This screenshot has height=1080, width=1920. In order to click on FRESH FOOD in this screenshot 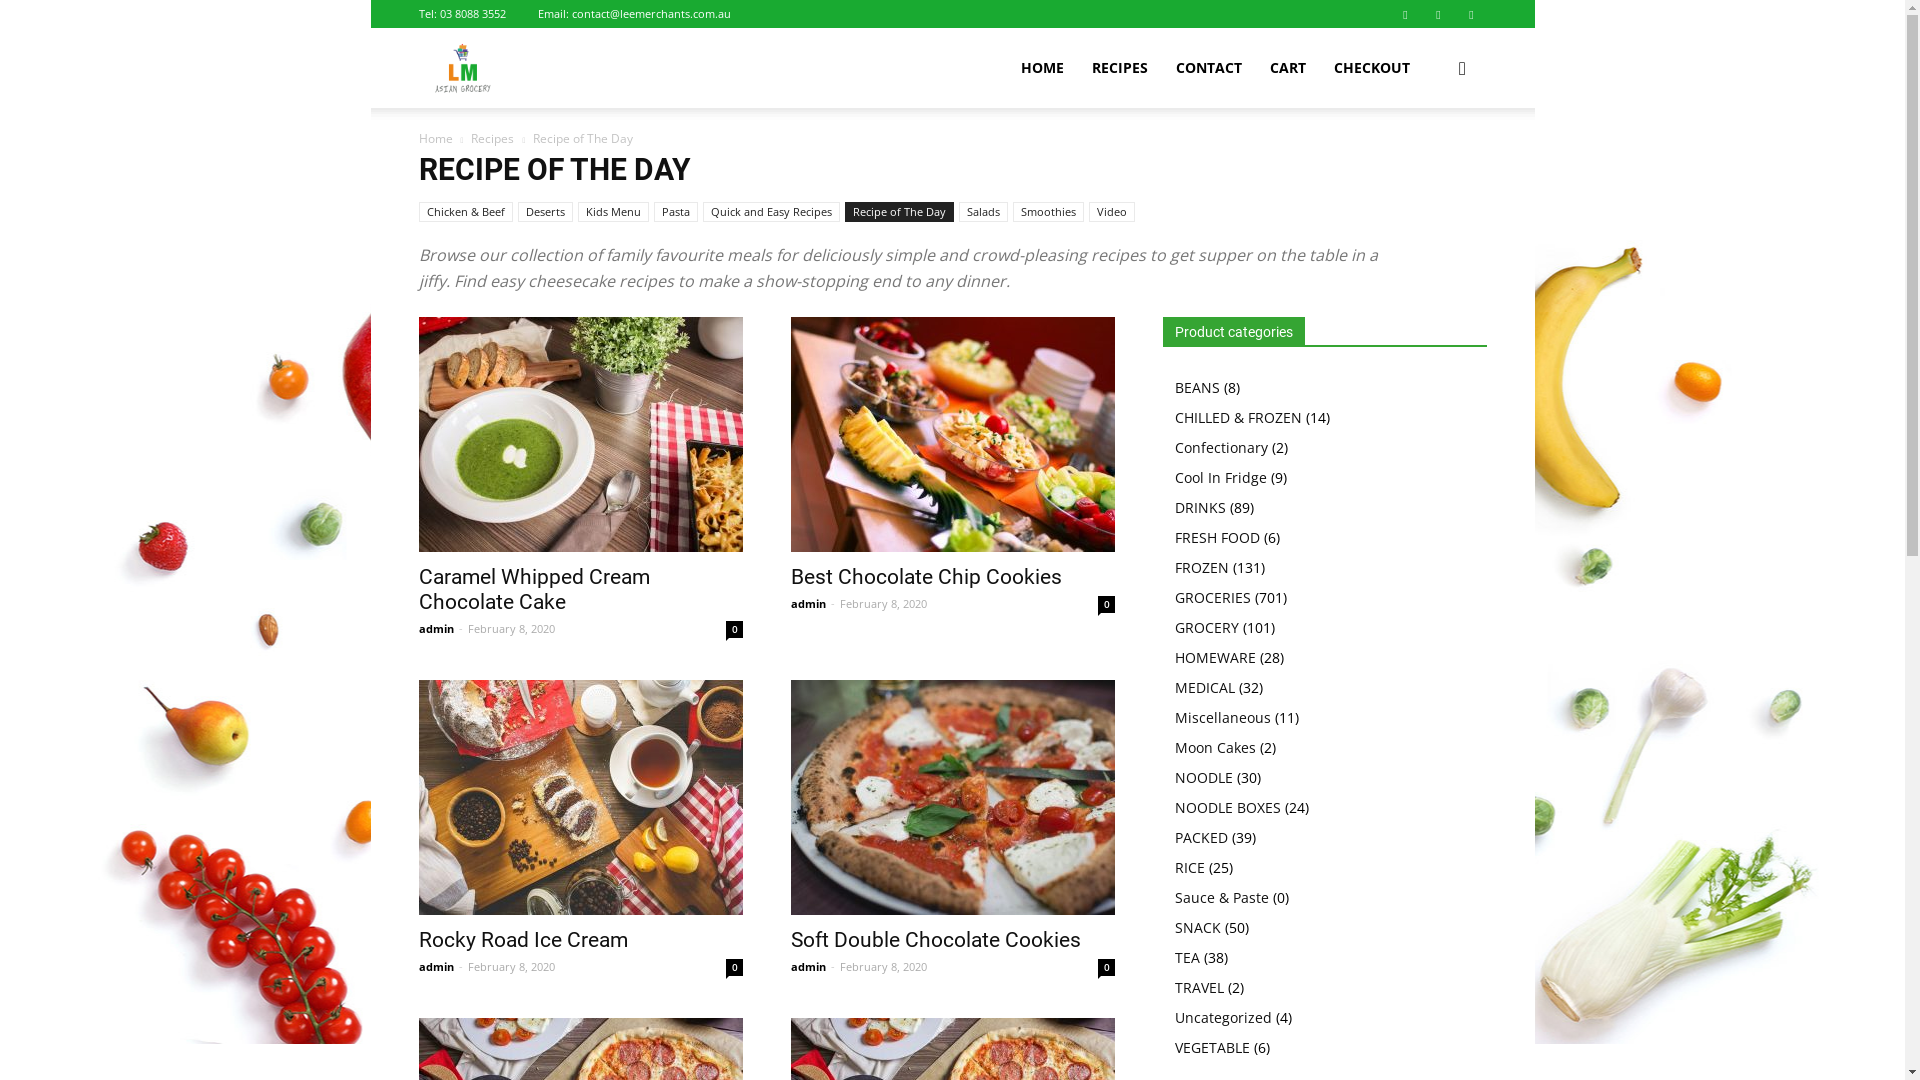, I will do `click(1216, 538)`.